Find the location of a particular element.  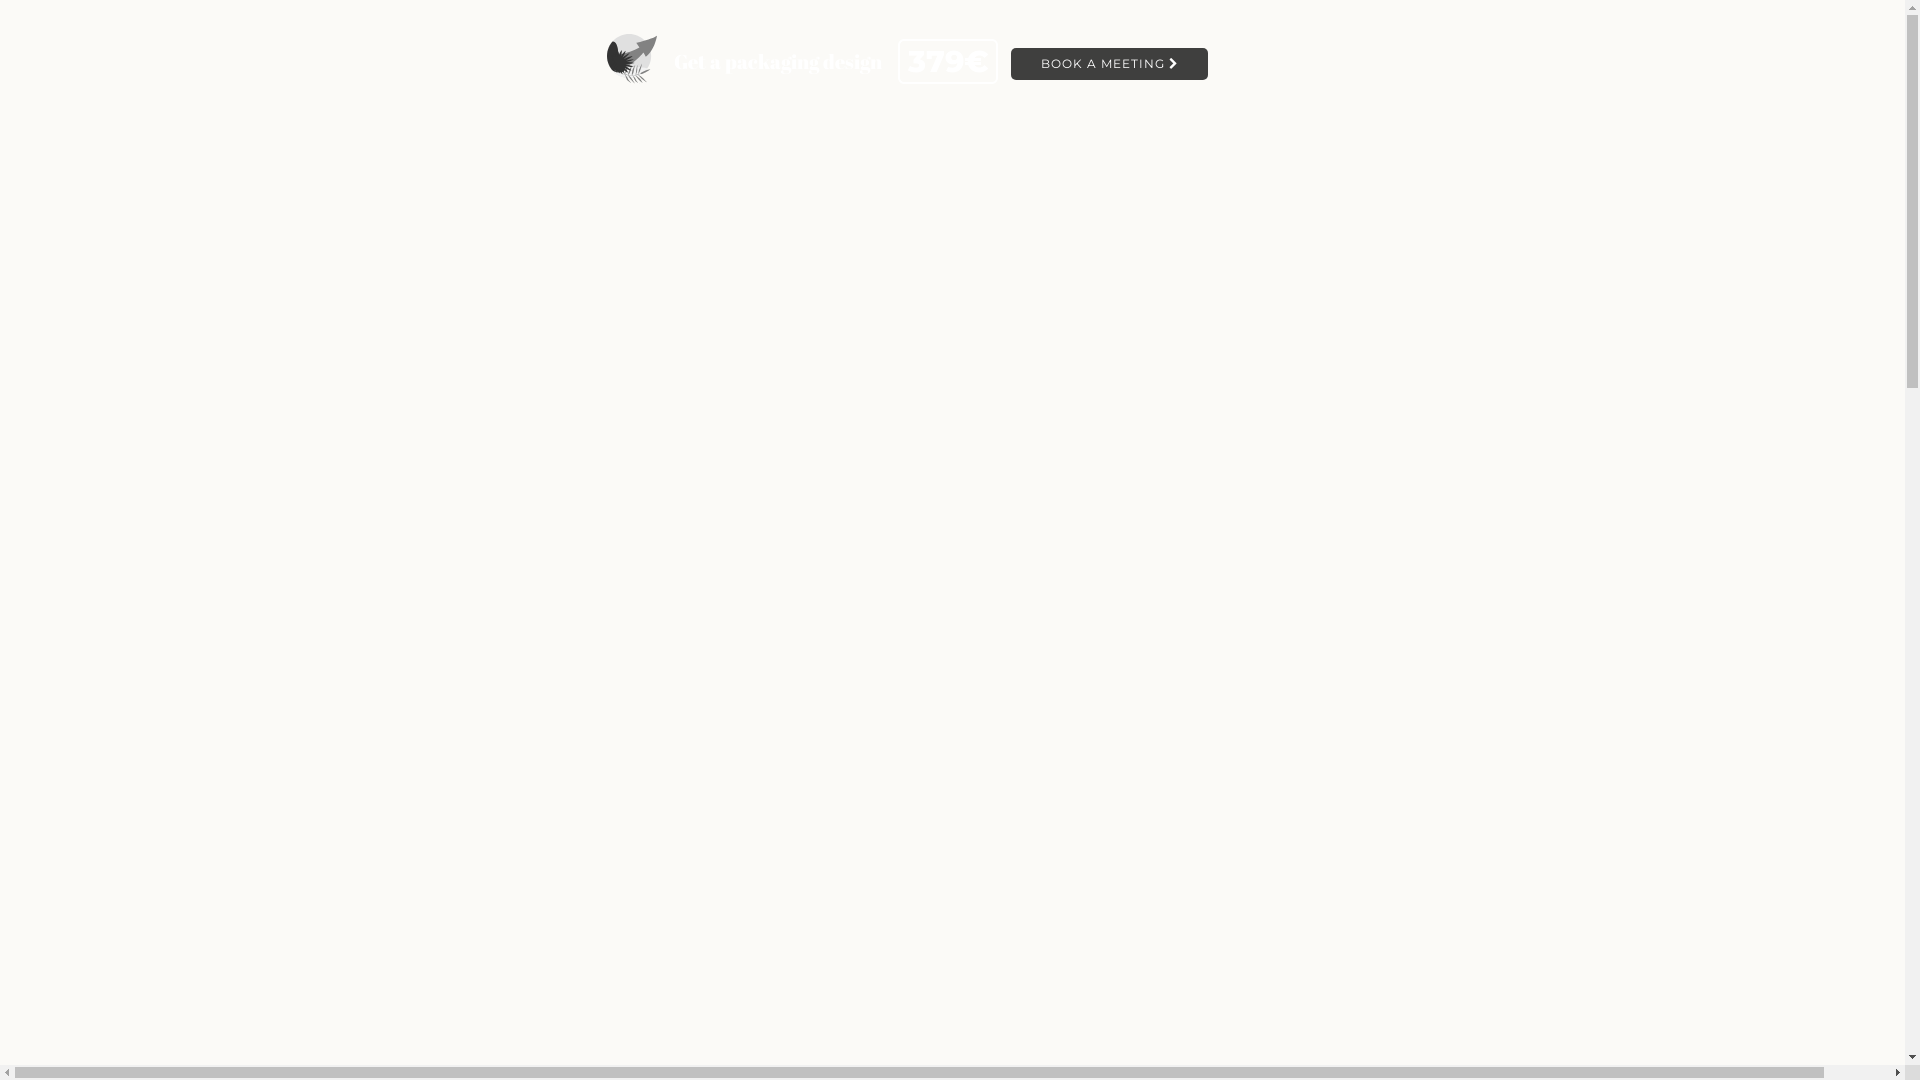

Skip to content is located at coordinates (56, 16).